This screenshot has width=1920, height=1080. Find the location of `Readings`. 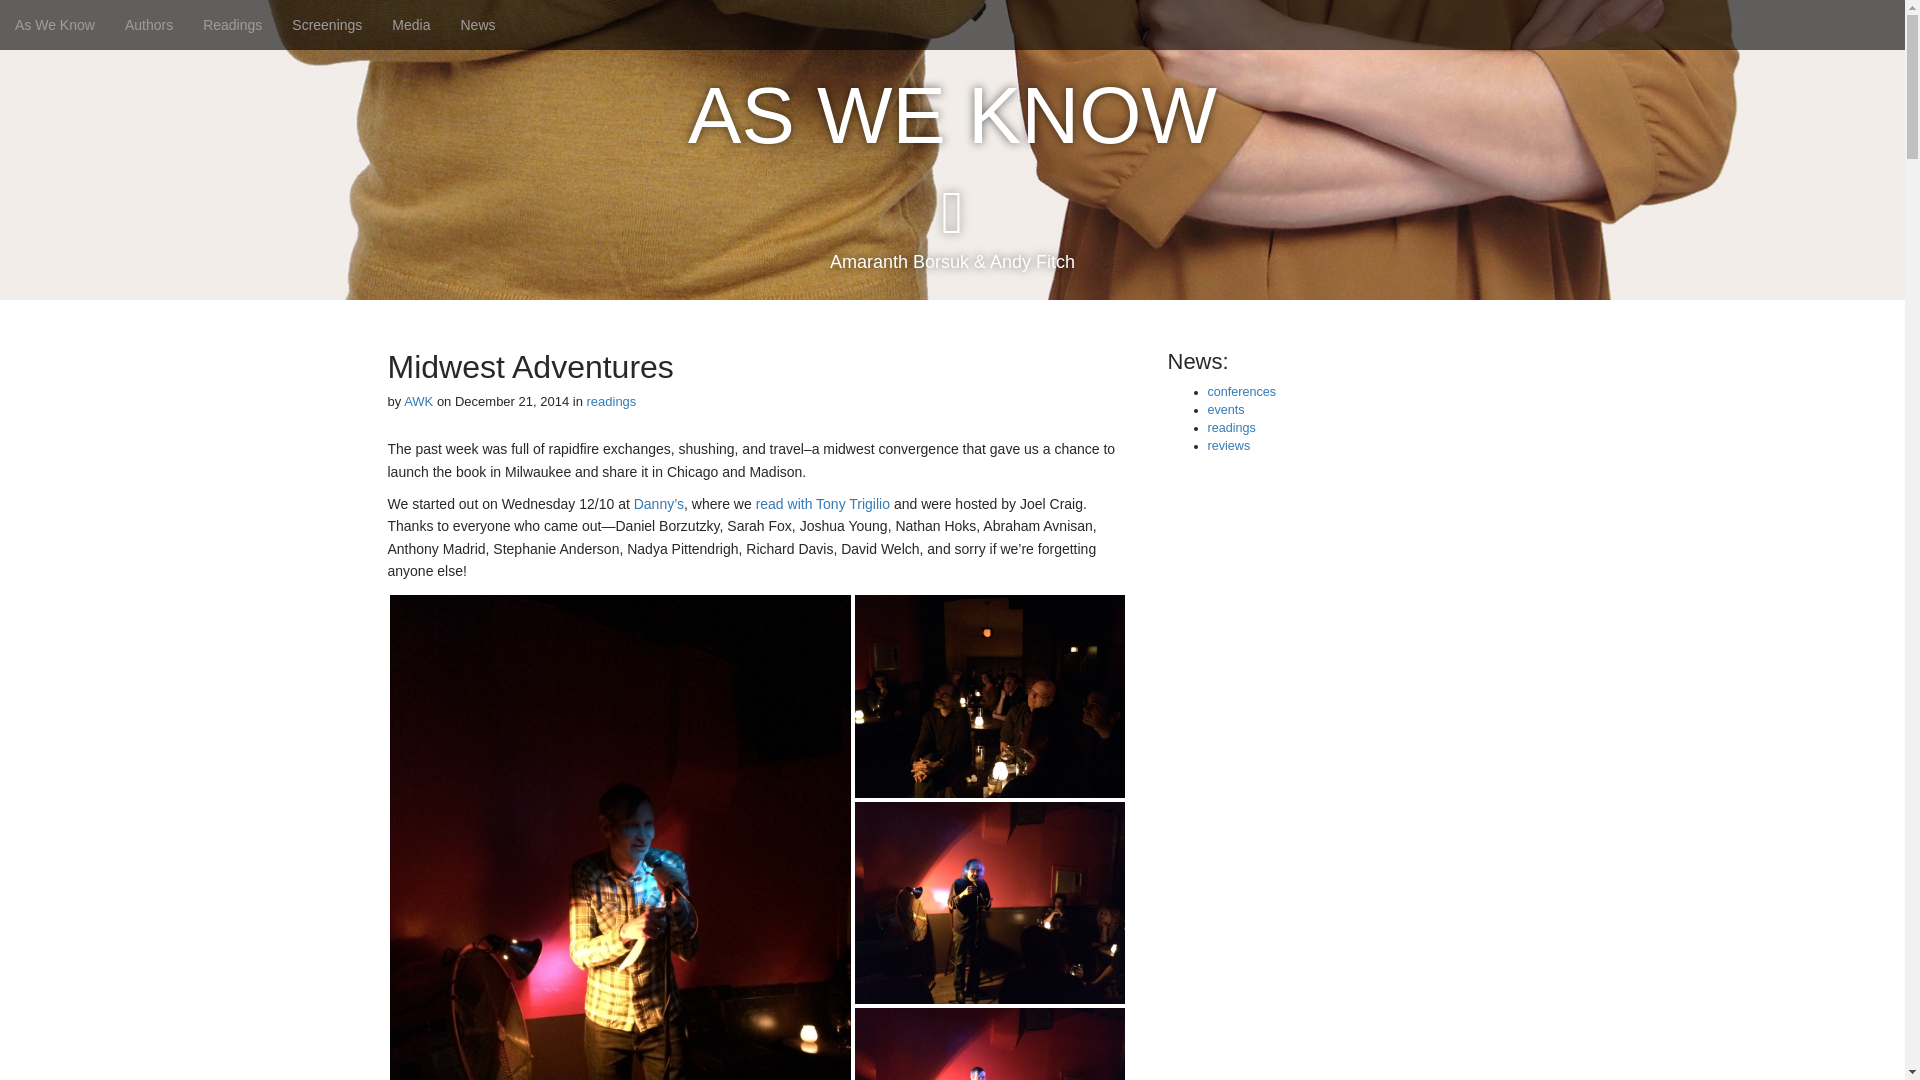

Readings is located at coordinates (232, 24).